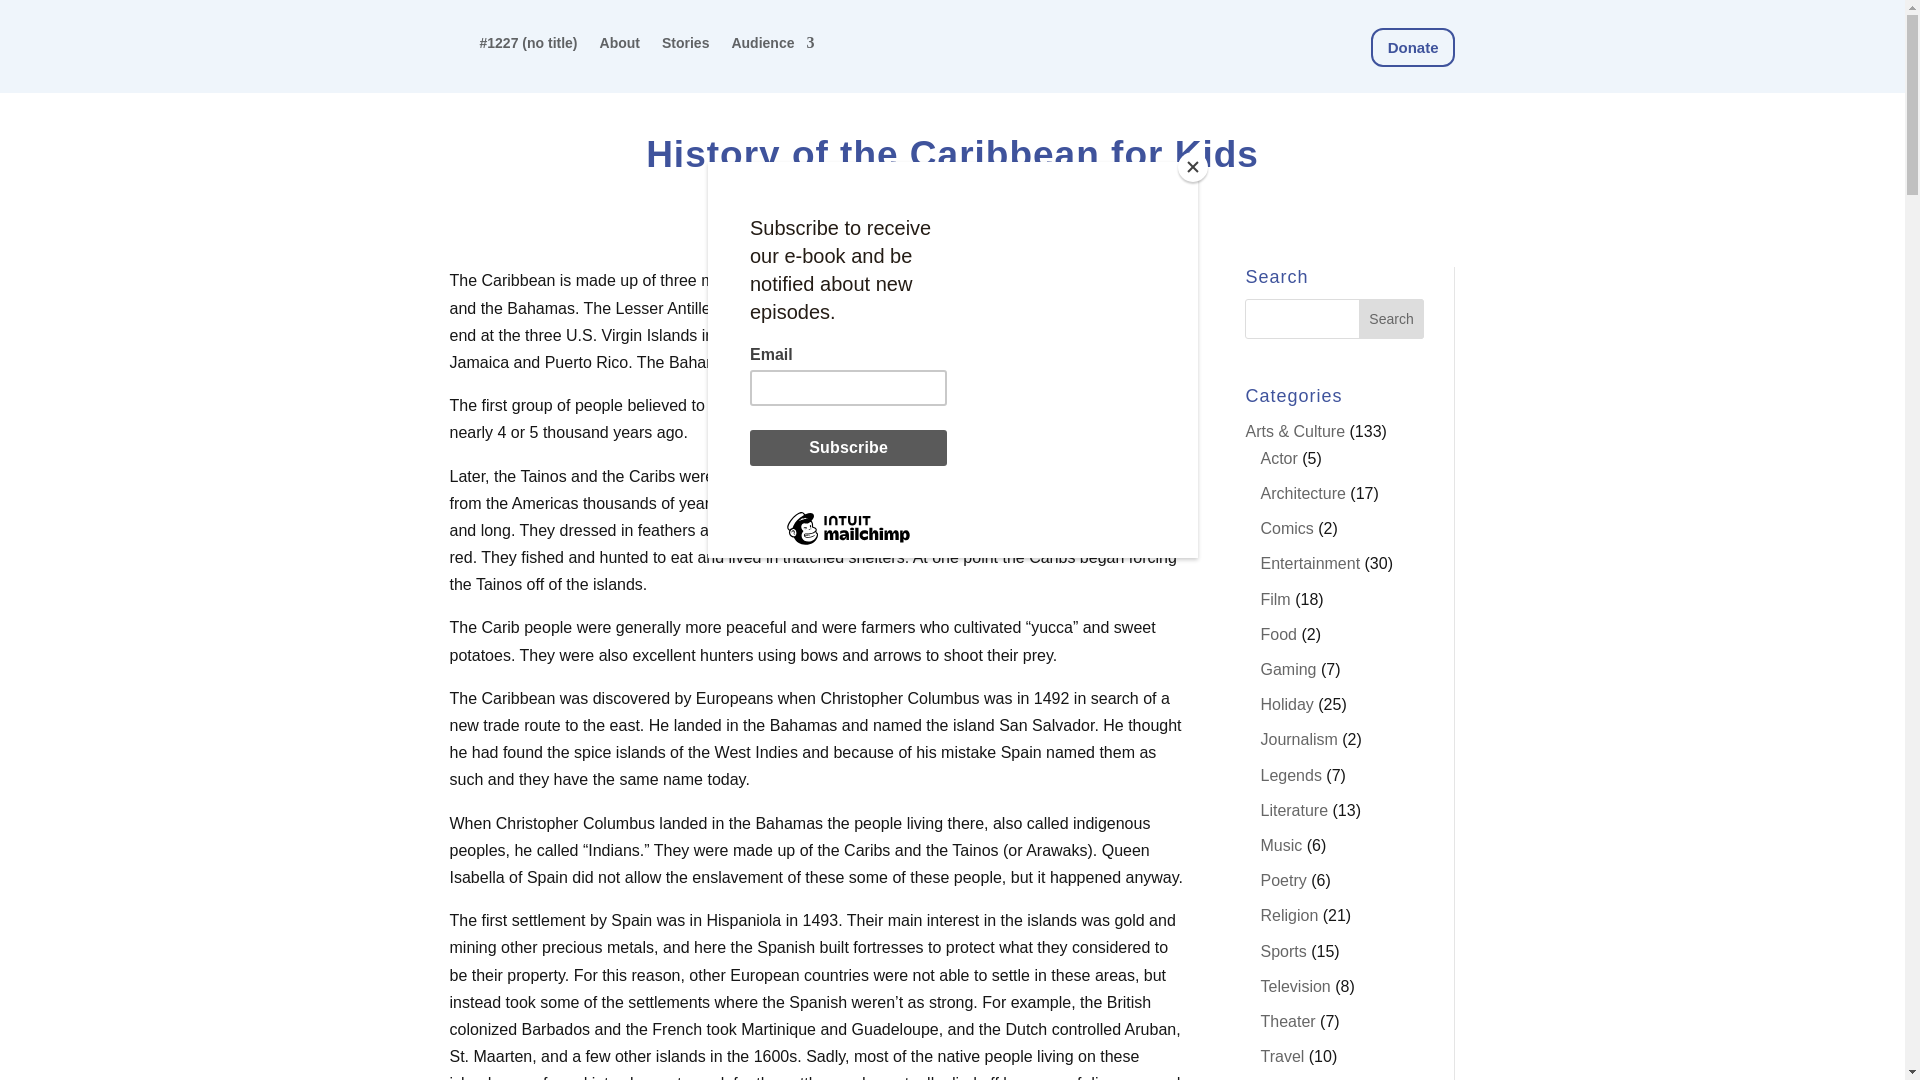 The width and height of the screenshot is (1920, 1080). What do you see at coordinates (1412, 47) in the screenshot?
I see `Donate` at bounding box center [1412, 47].